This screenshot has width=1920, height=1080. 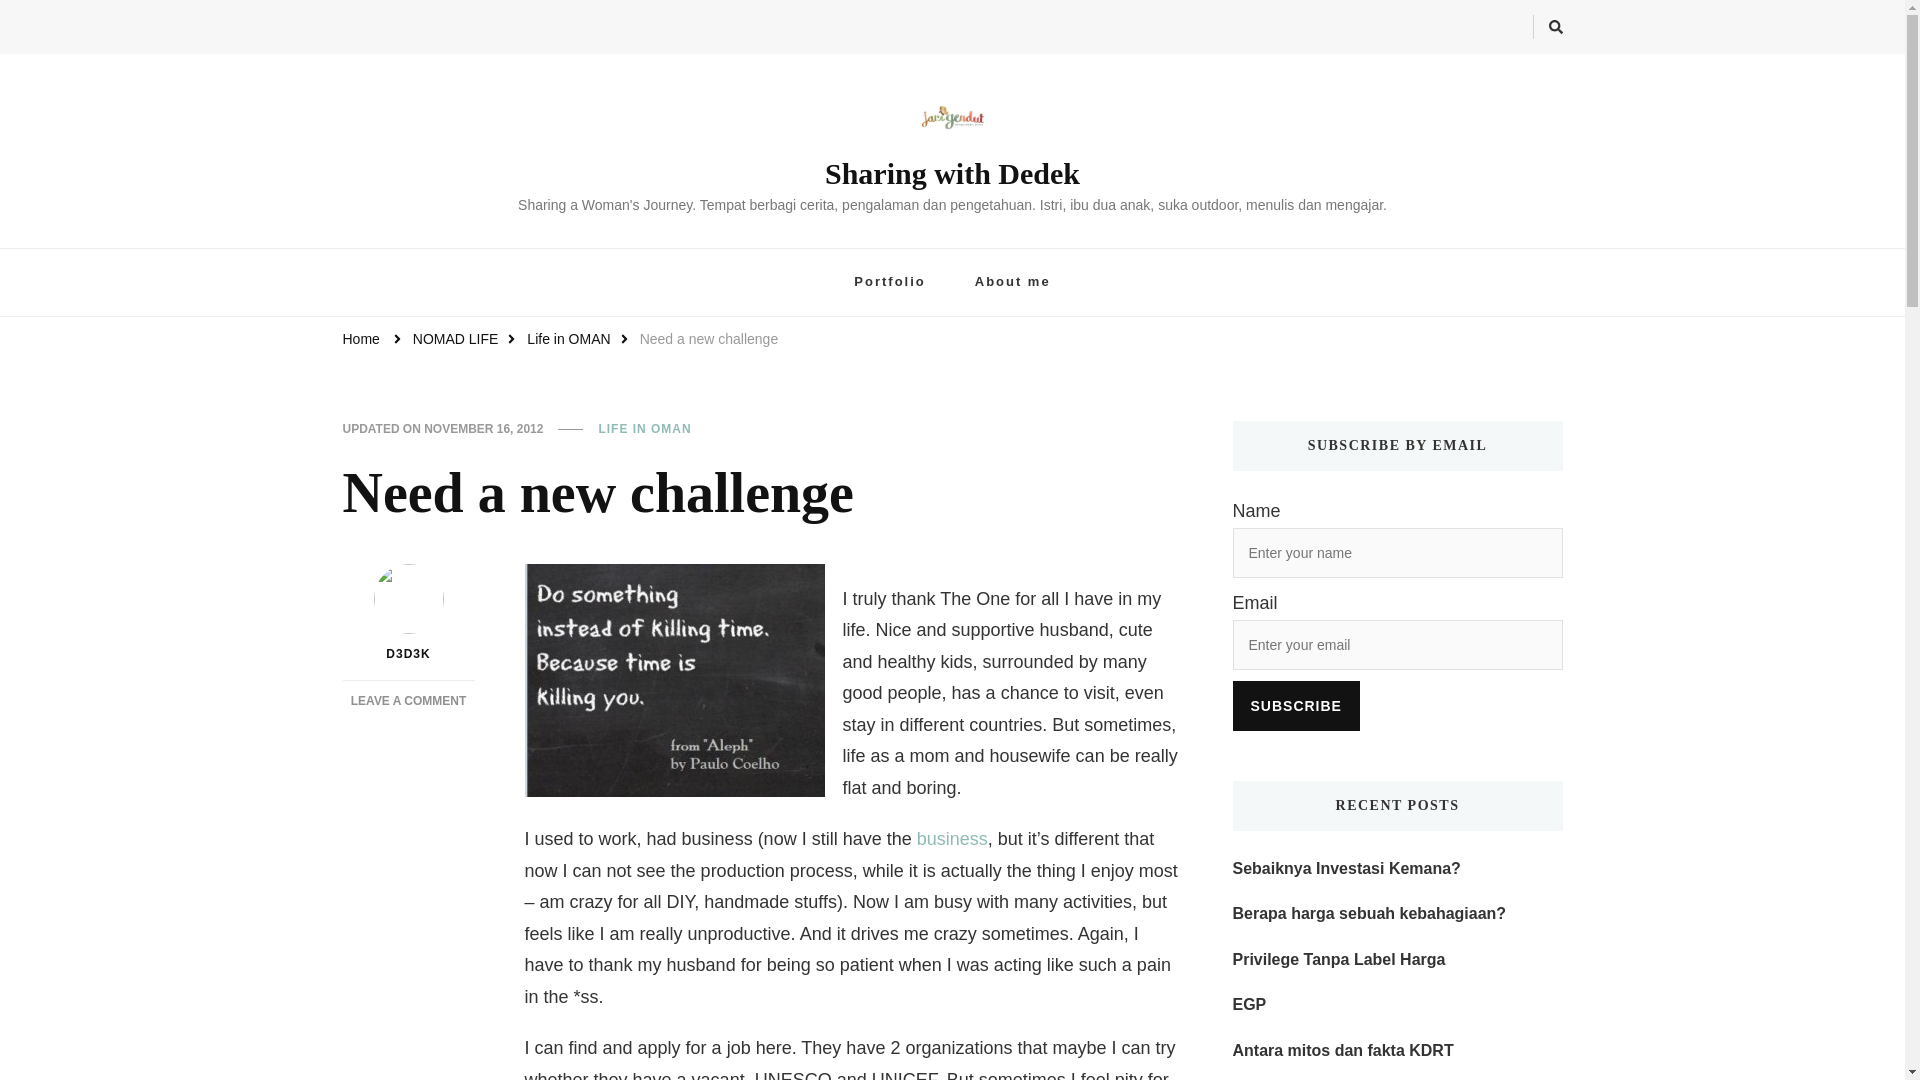 I want to click on business, so click(x=674, y=680).